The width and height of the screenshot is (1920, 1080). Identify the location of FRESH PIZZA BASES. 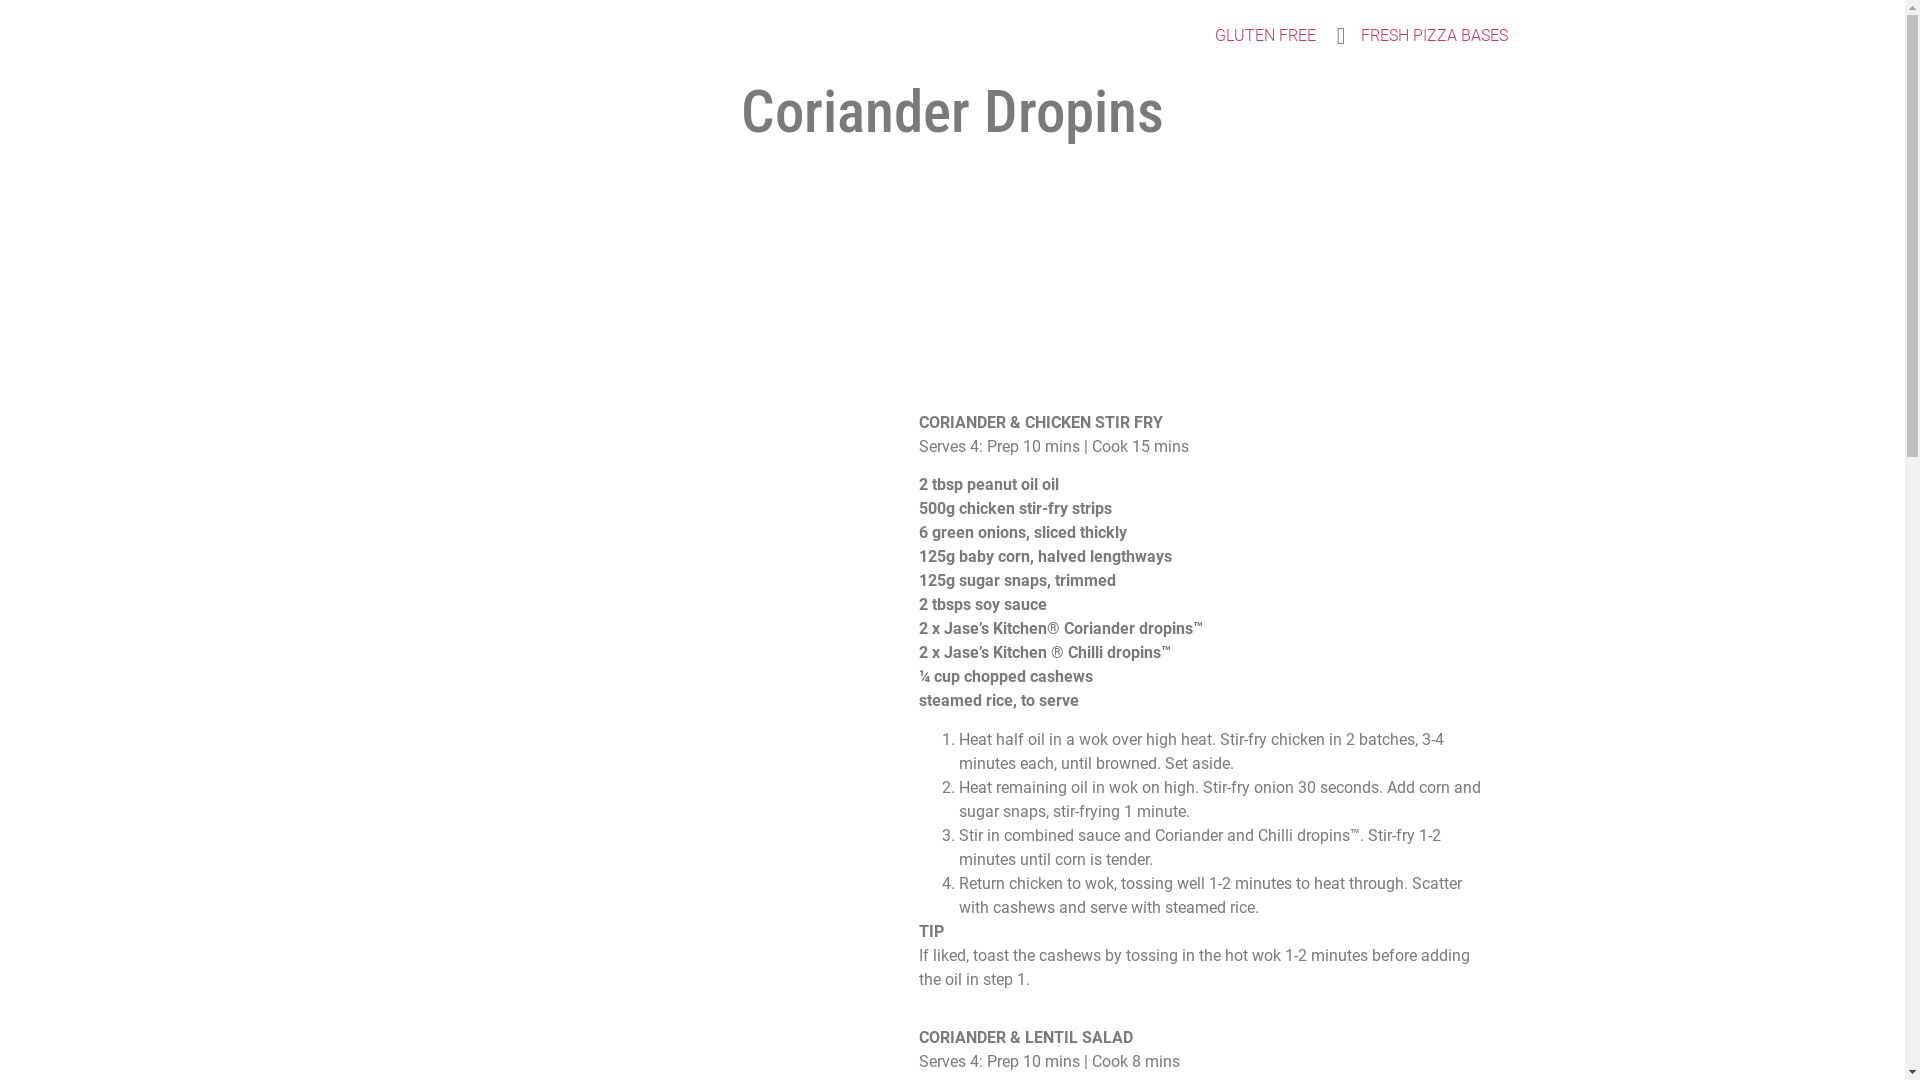
(1434, 36).